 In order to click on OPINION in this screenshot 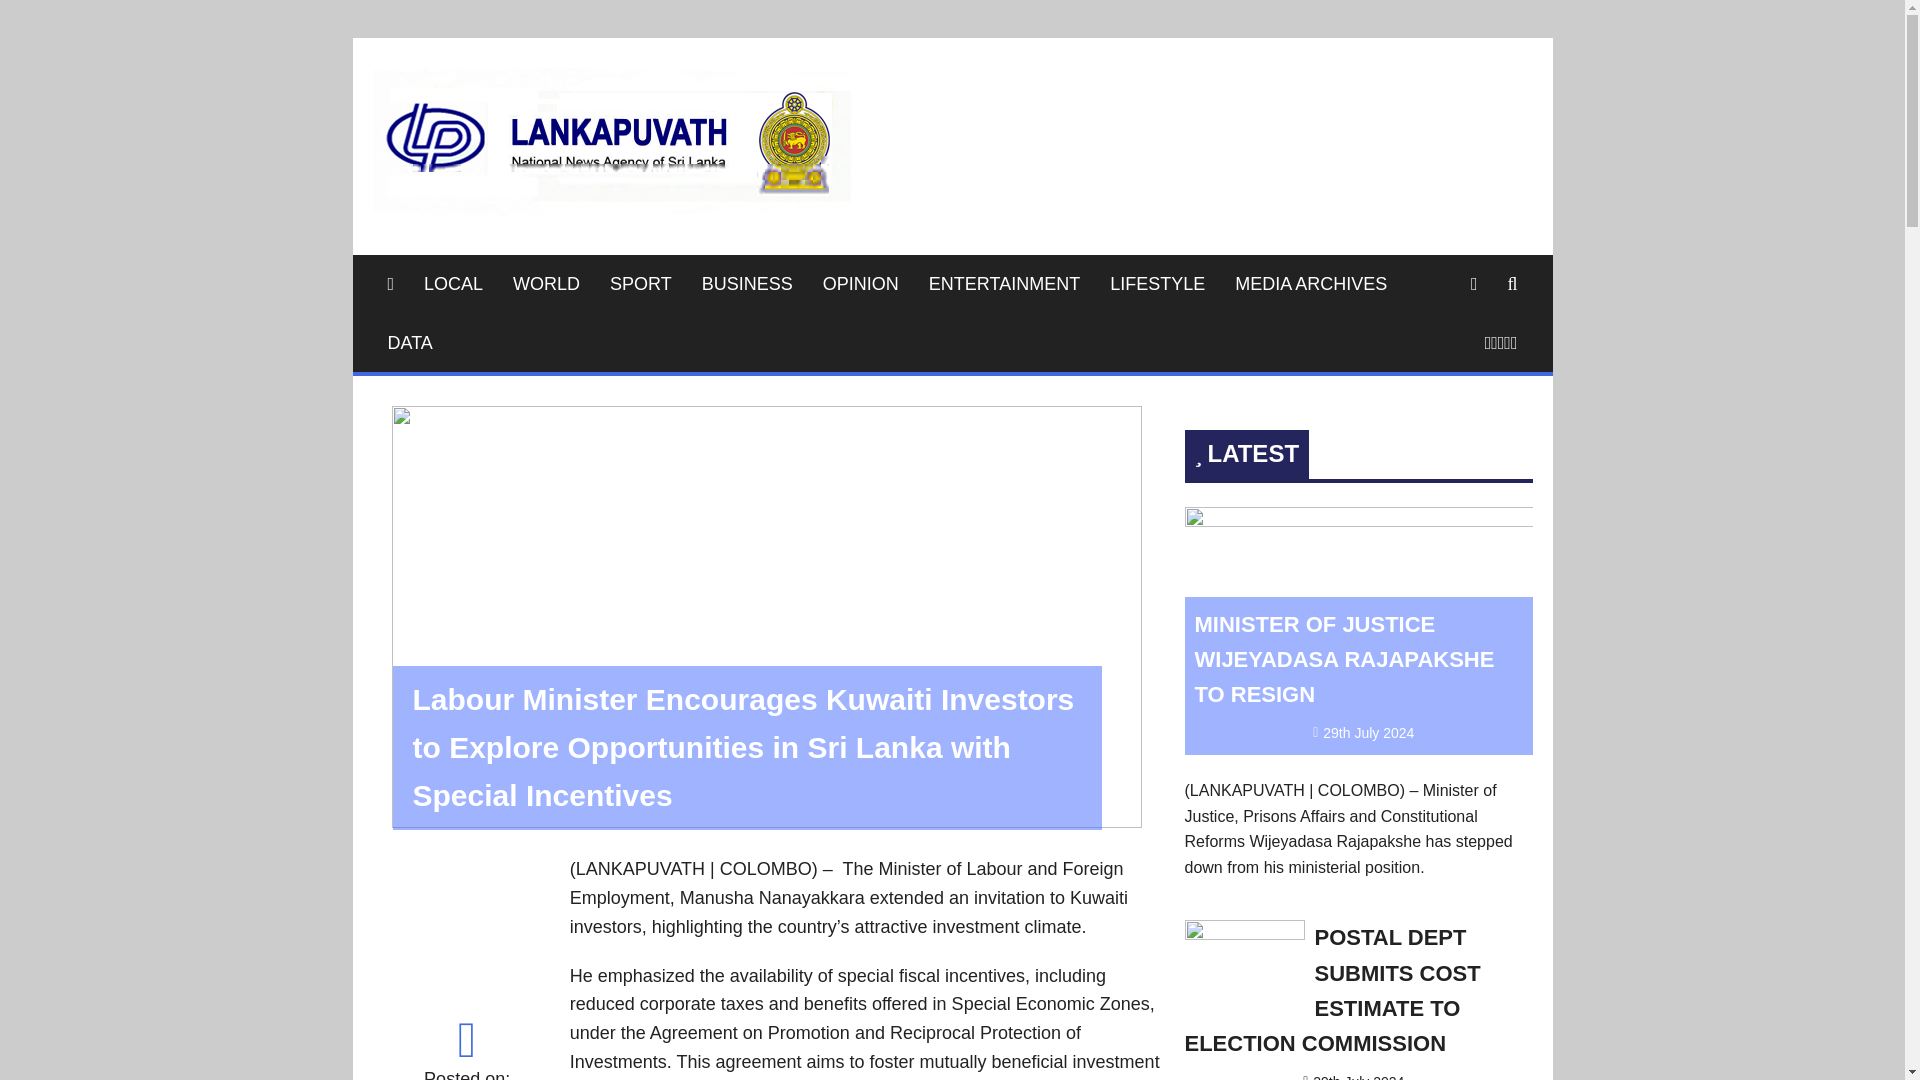, I will do `click(860, 284)`.